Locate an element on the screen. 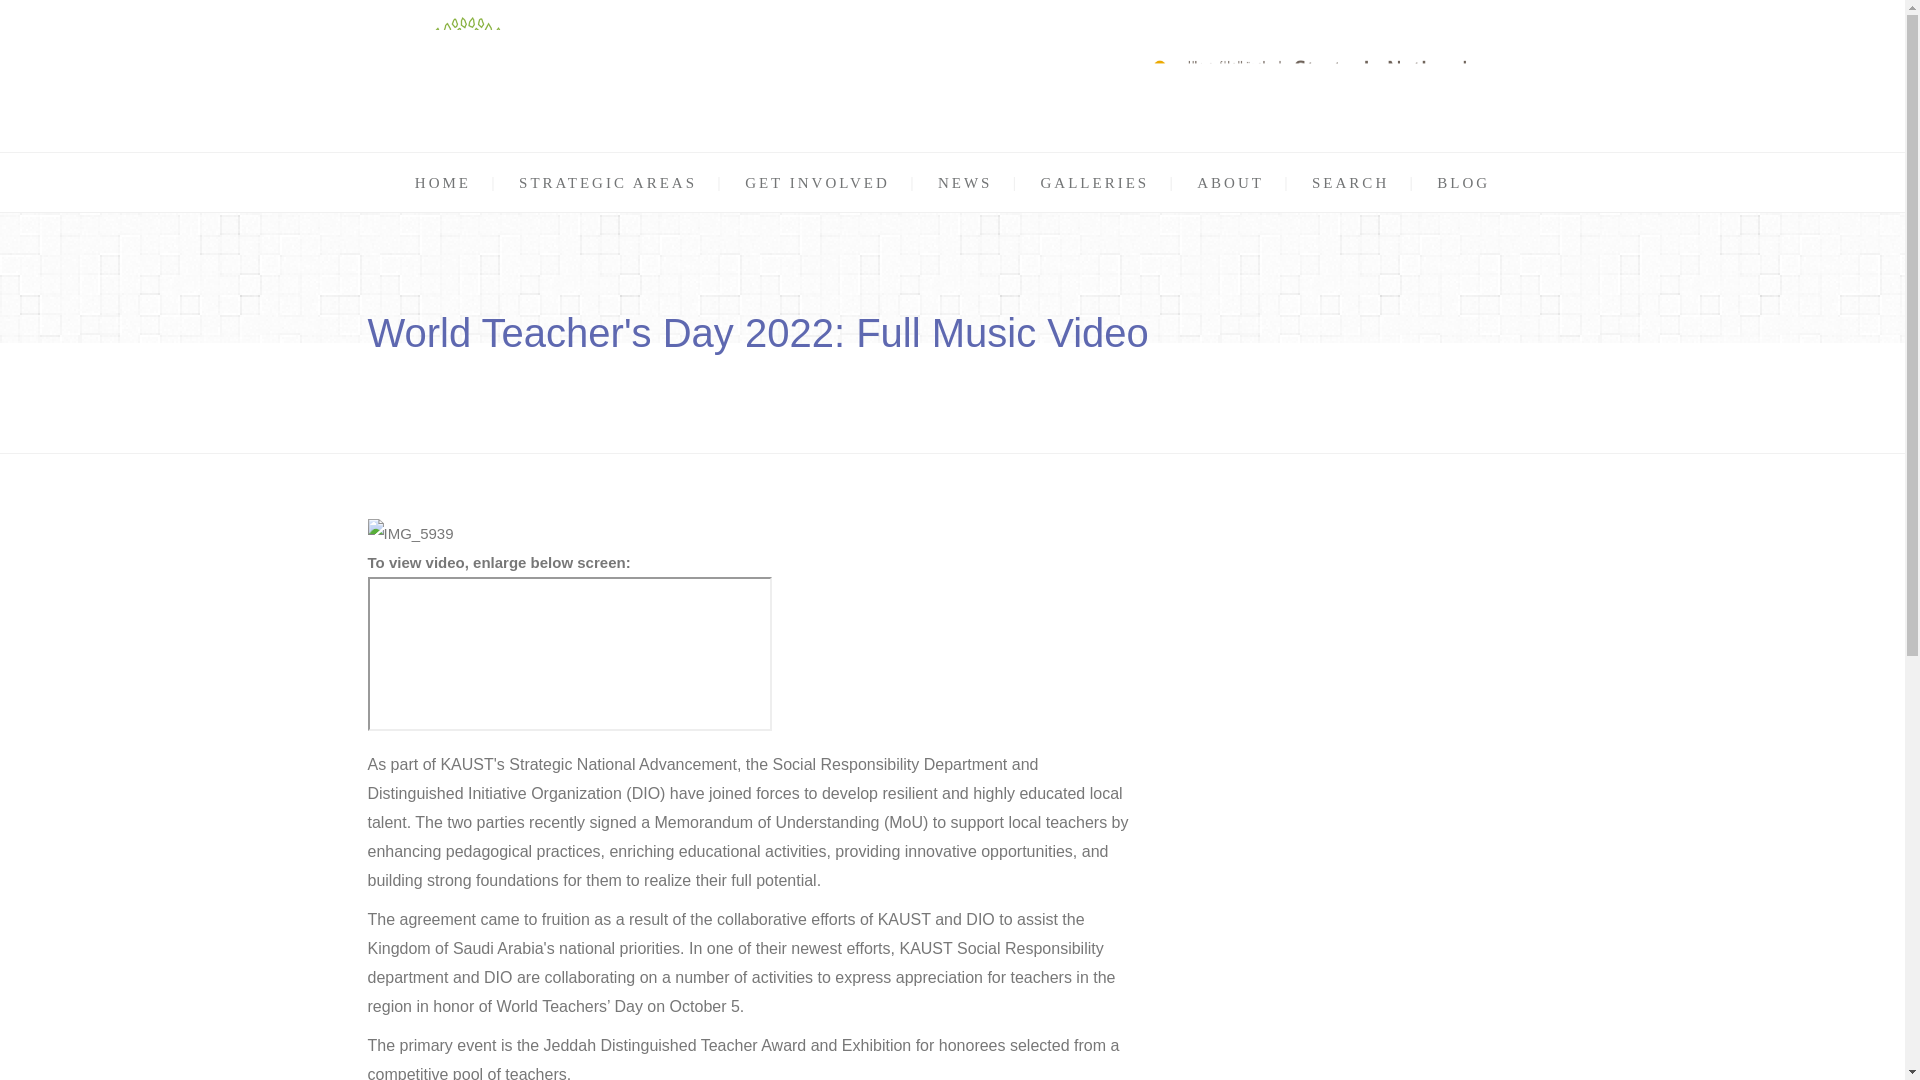 The height and width of the screenshot is (1080, 1920). SEARCH is located at coordinates (1350, 182).